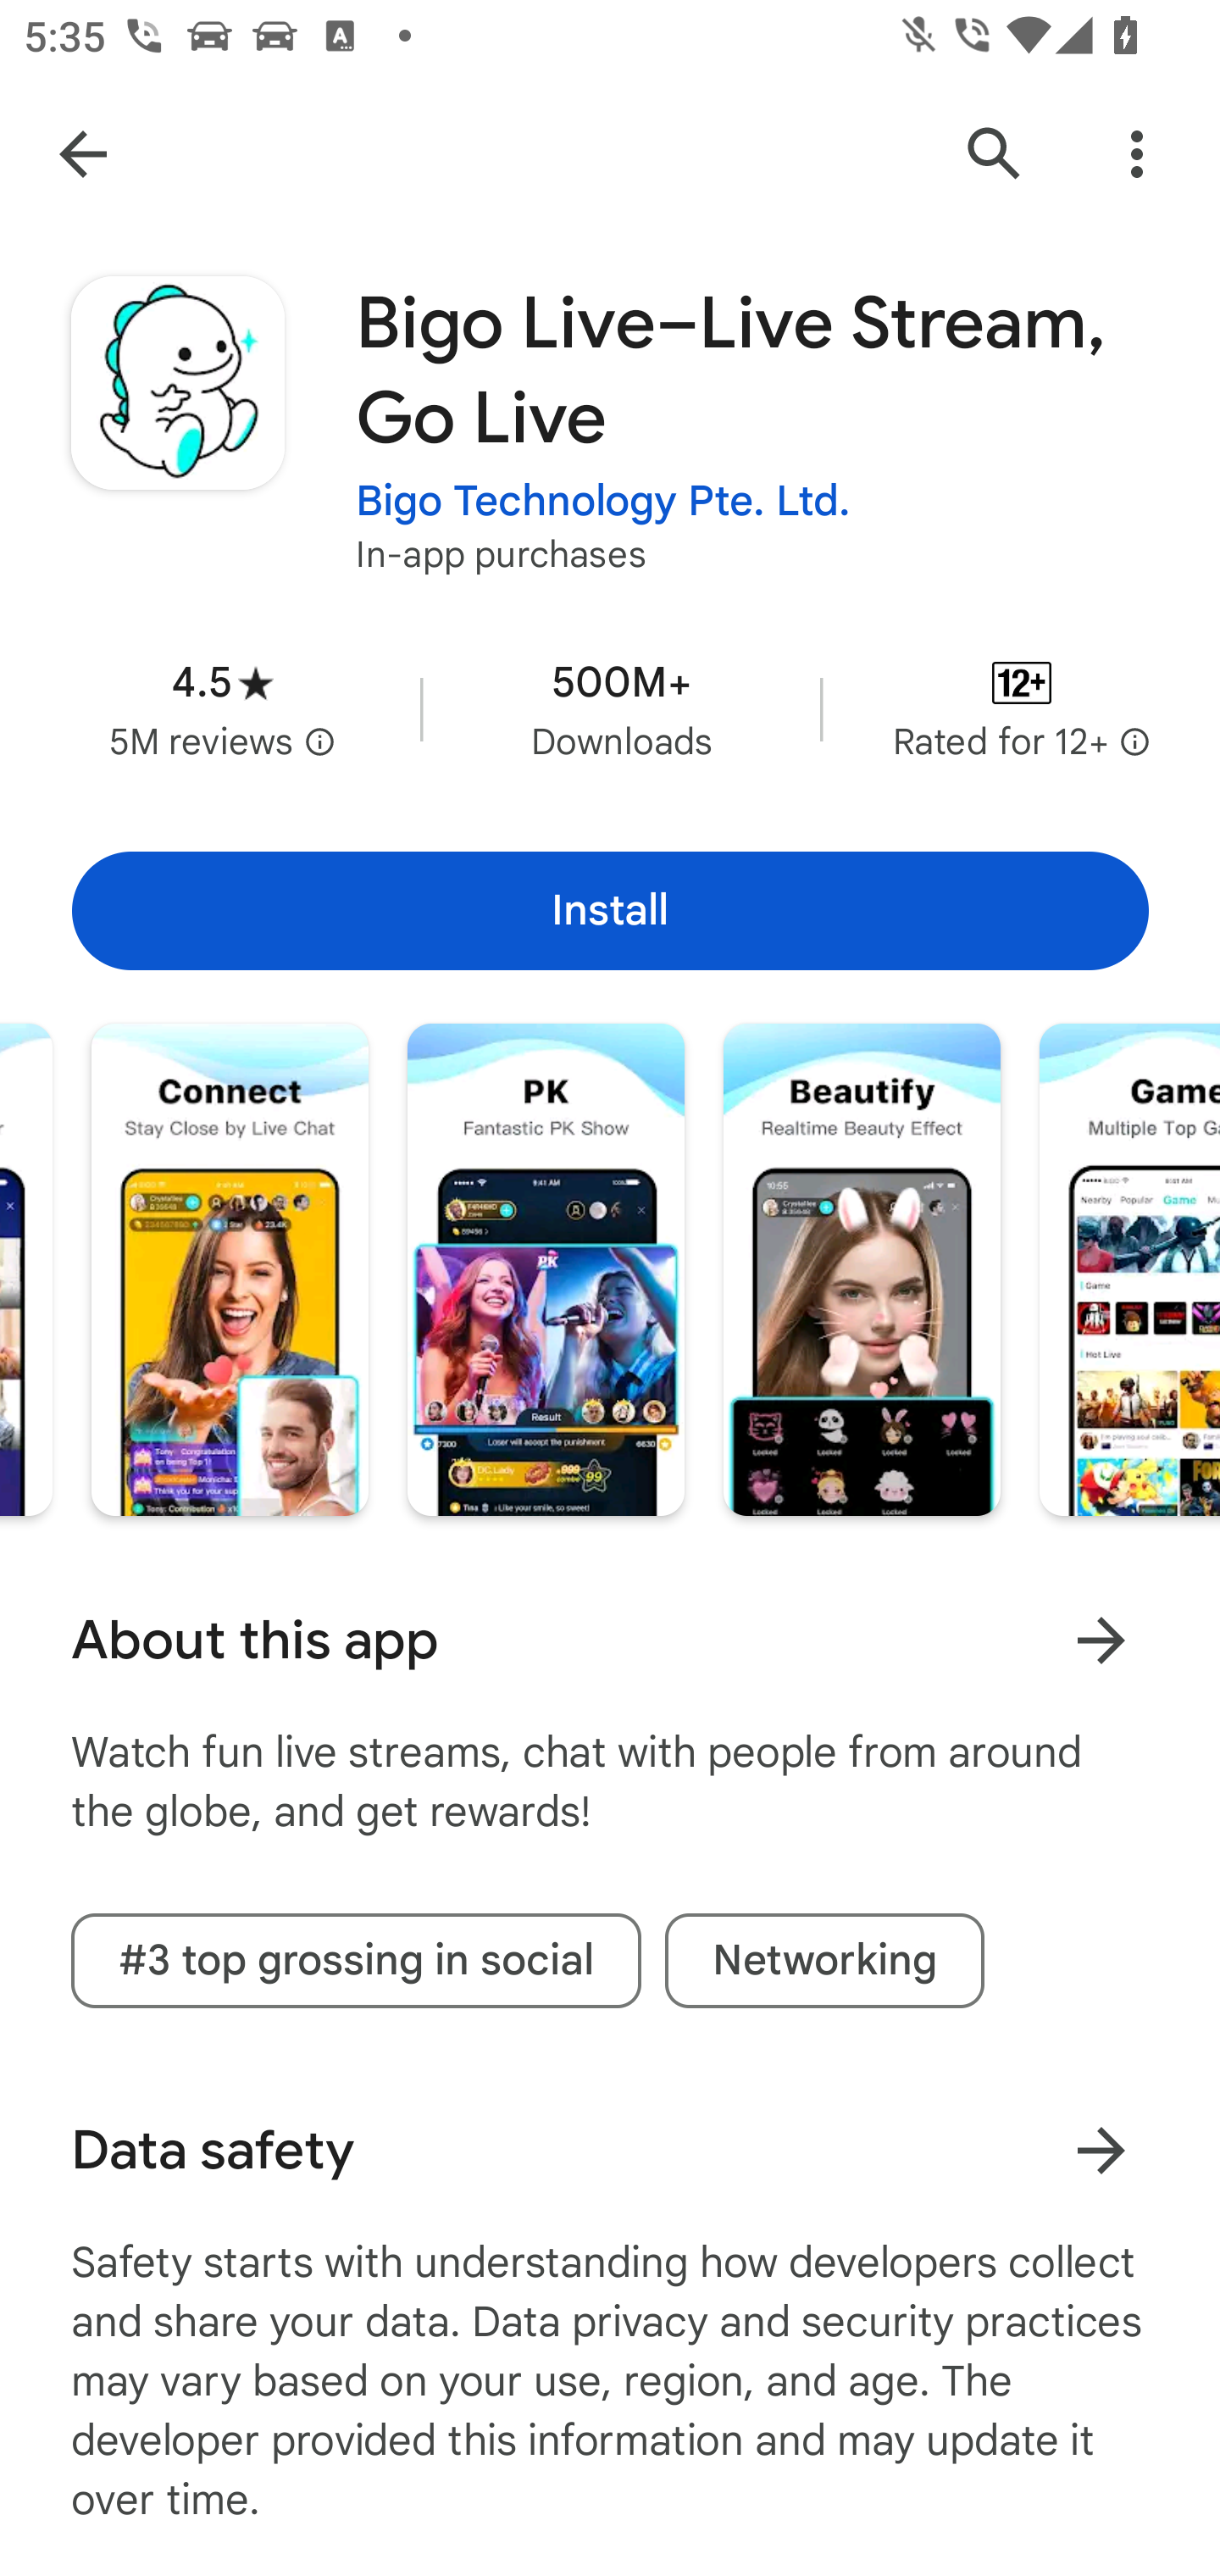 This screenshot has height=2576, width=1220. Describe the element at coordinates (610, 1641) in the screenshot. I see `About this app Learn more About this app` at that location.